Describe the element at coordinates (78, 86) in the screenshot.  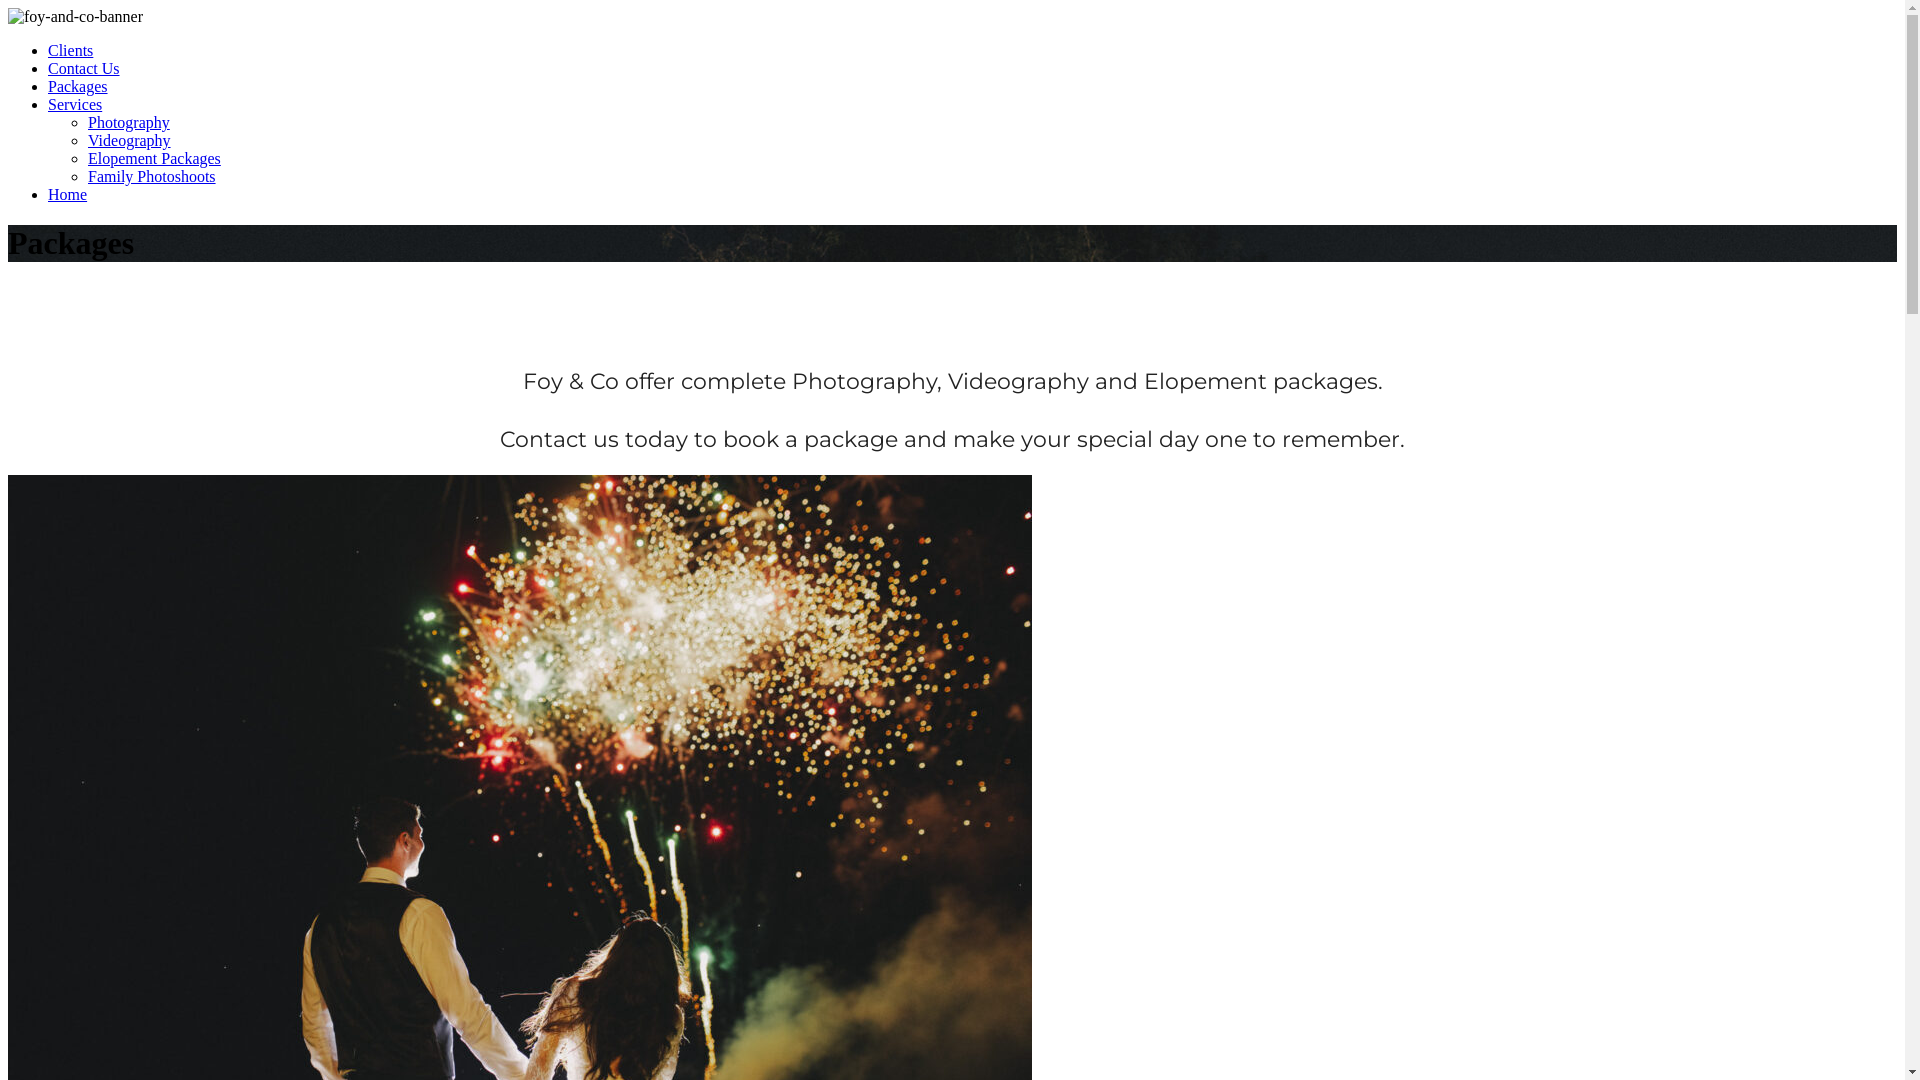
I see `Packages` at that location.